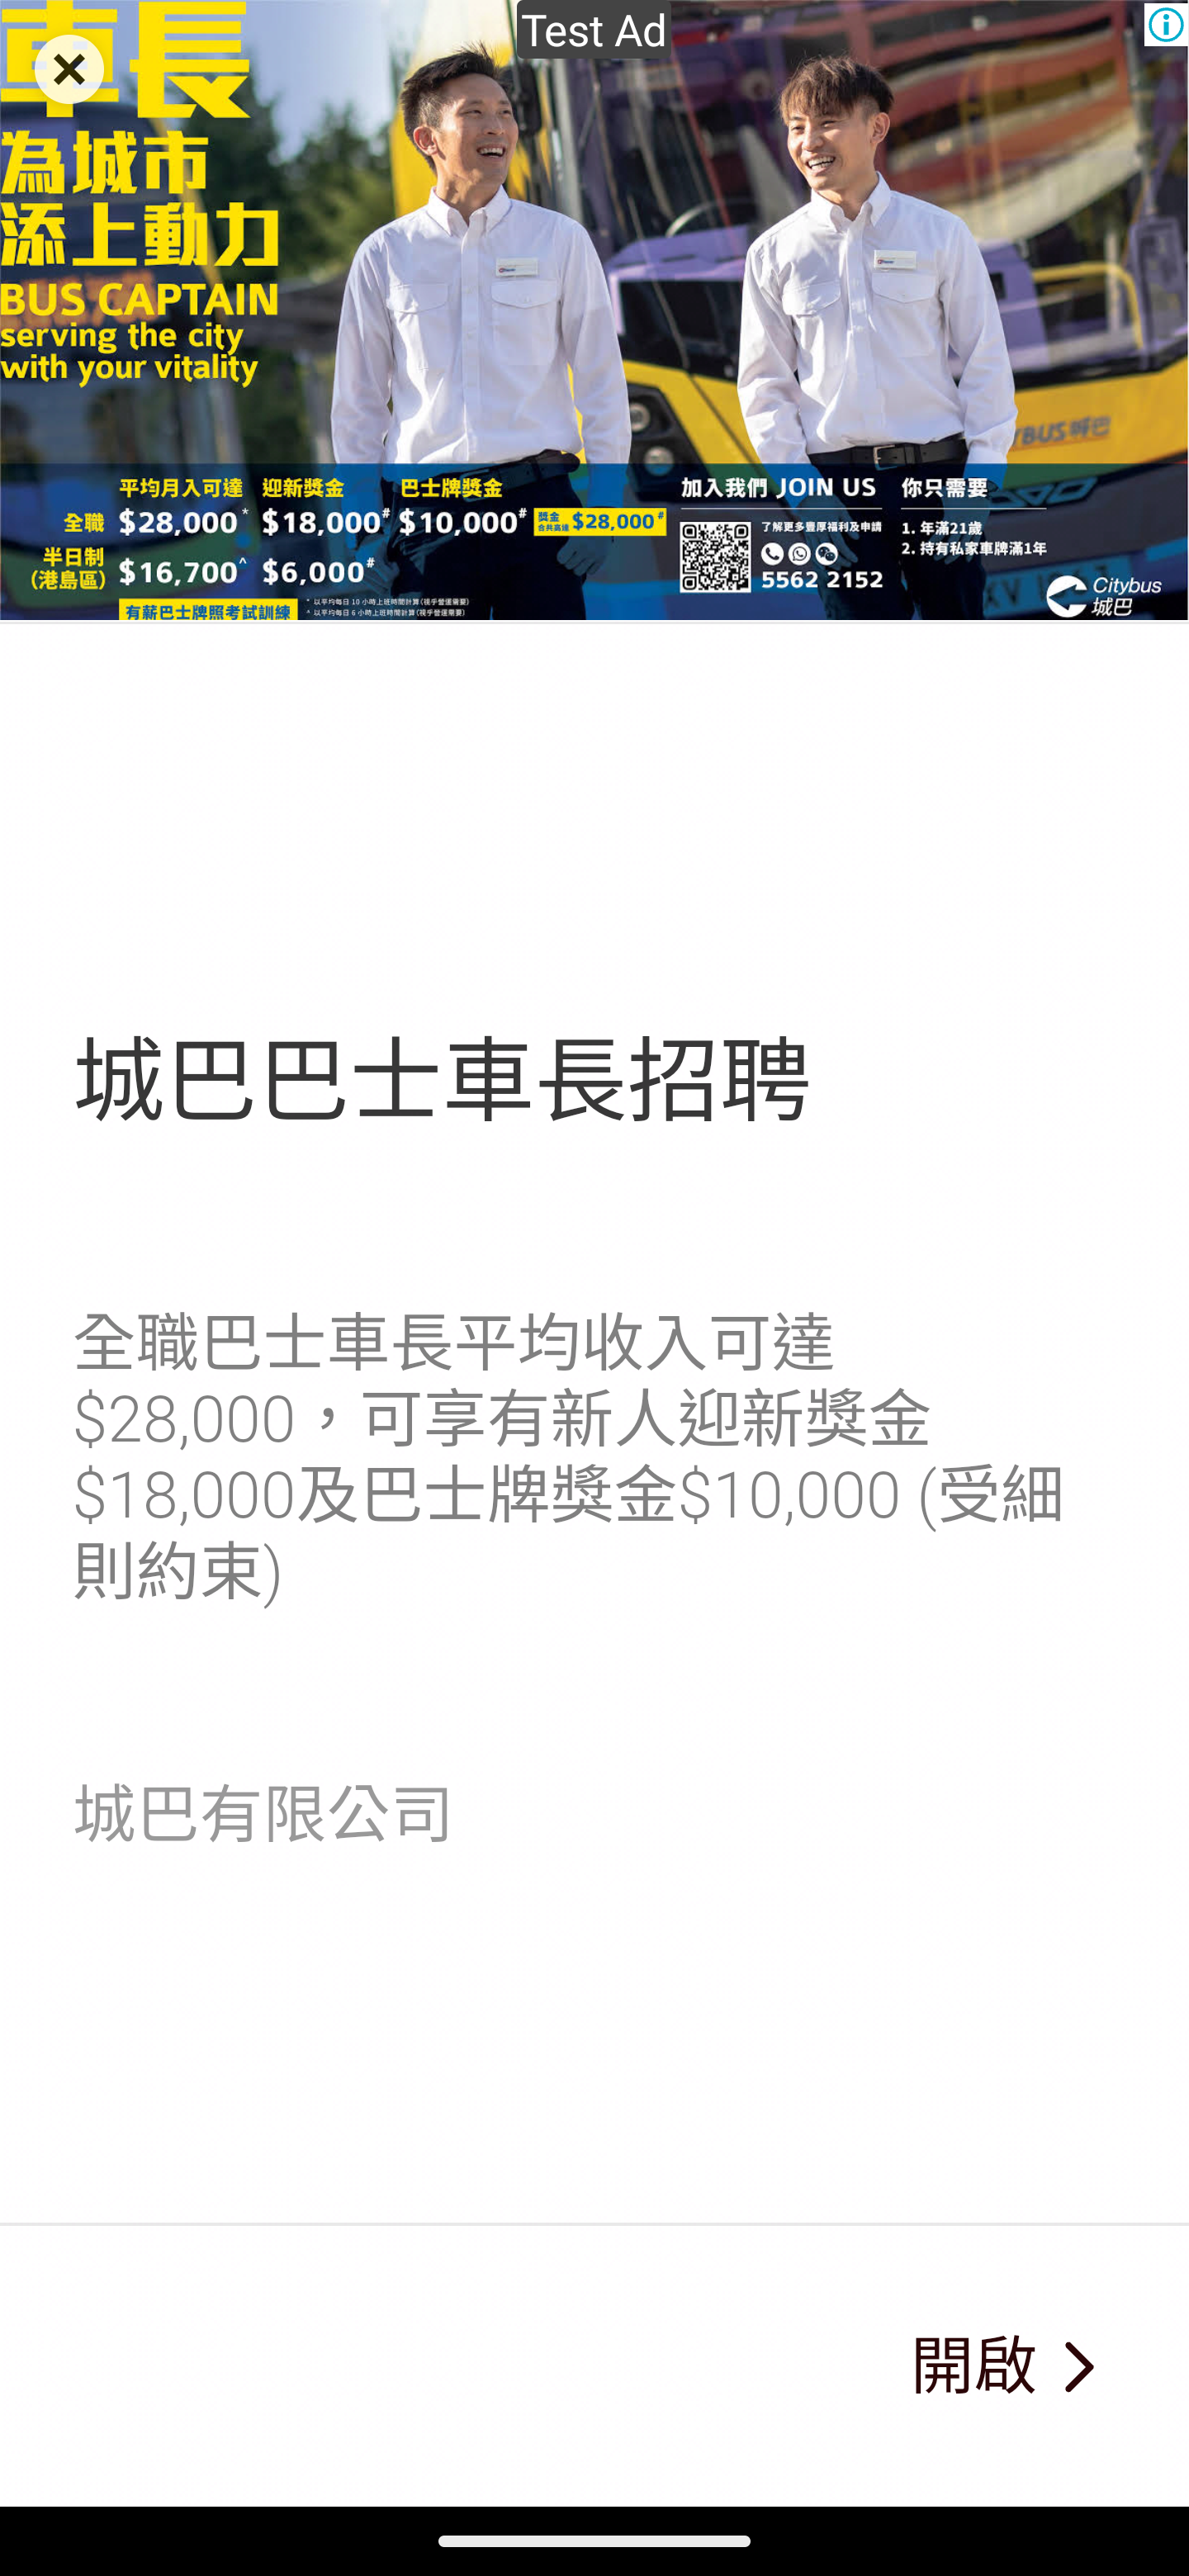 This screenshot has width=1189, height=2576. Describe the element at coordinates (1077, 2367) in the screenshot. I see `bc-recruitment` at that location.